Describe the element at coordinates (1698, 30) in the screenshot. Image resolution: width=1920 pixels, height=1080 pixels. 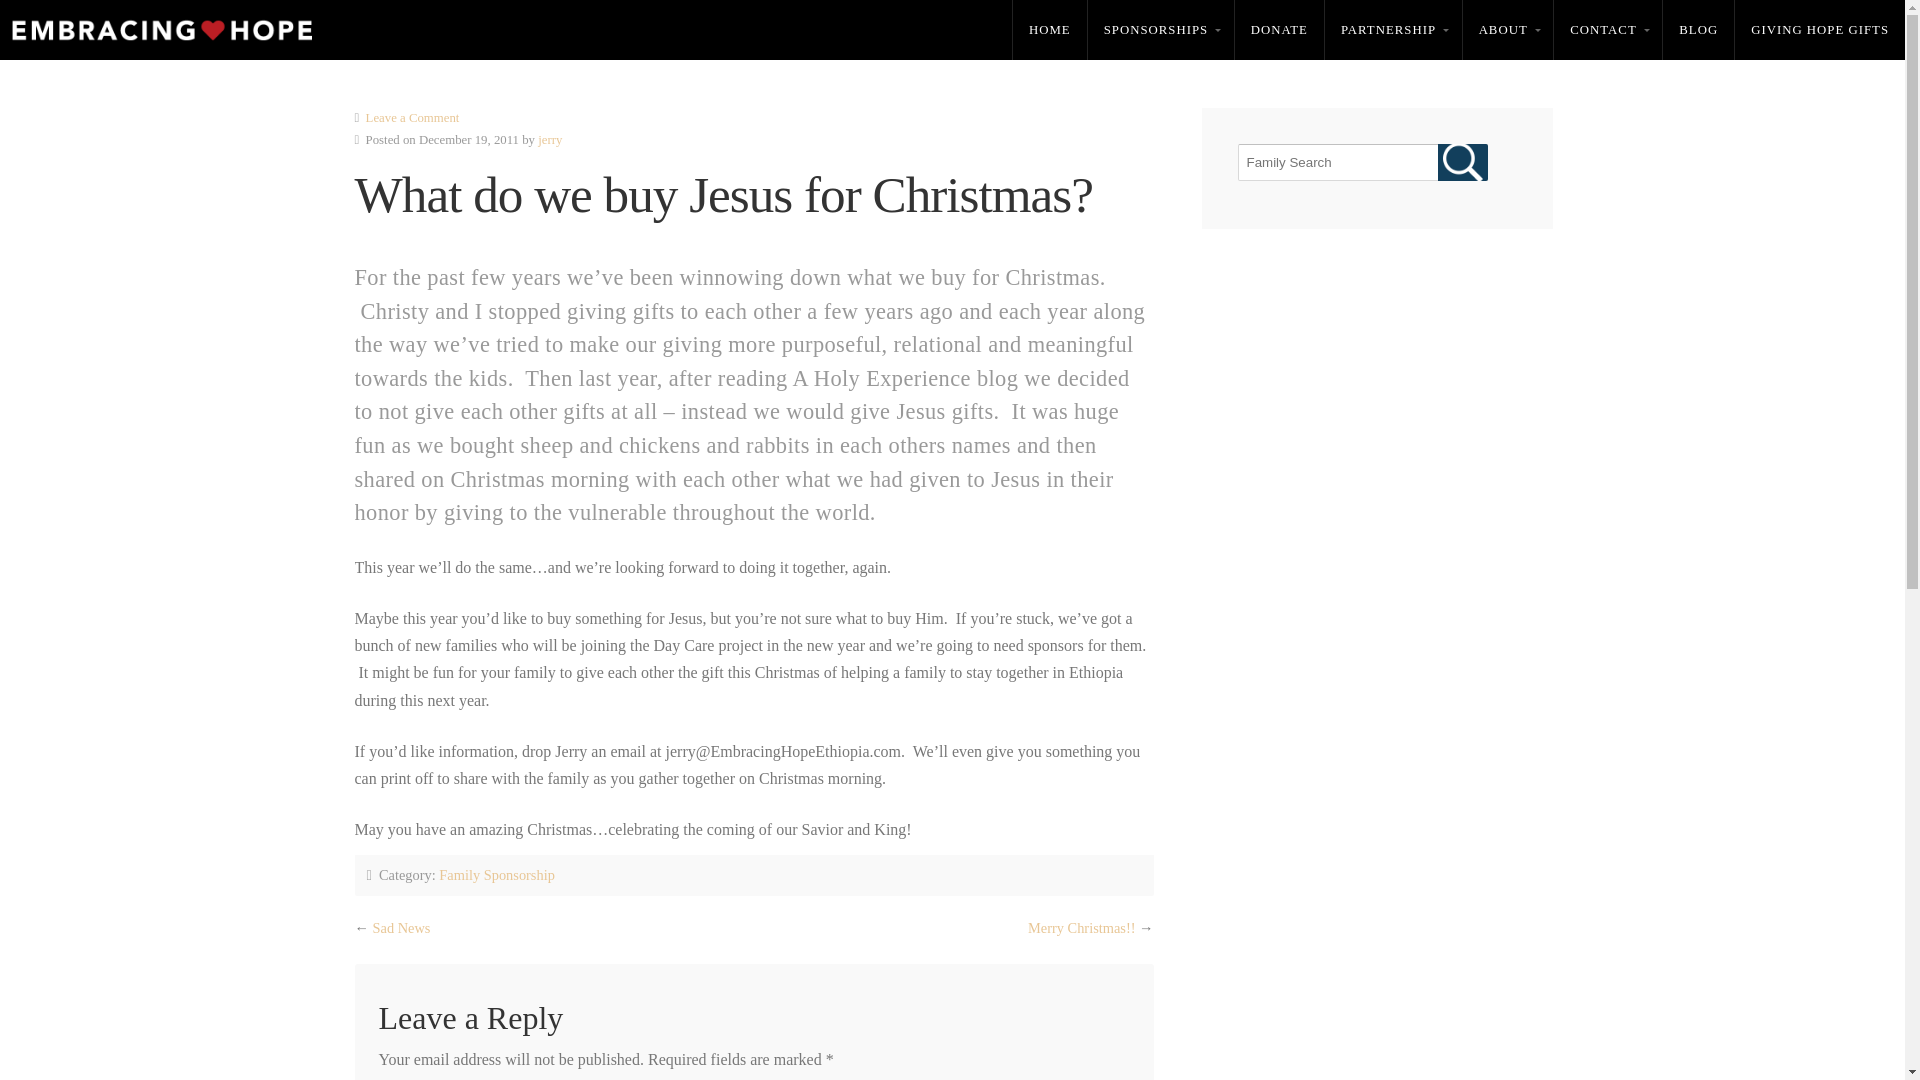
I see `BLOG` at that location.